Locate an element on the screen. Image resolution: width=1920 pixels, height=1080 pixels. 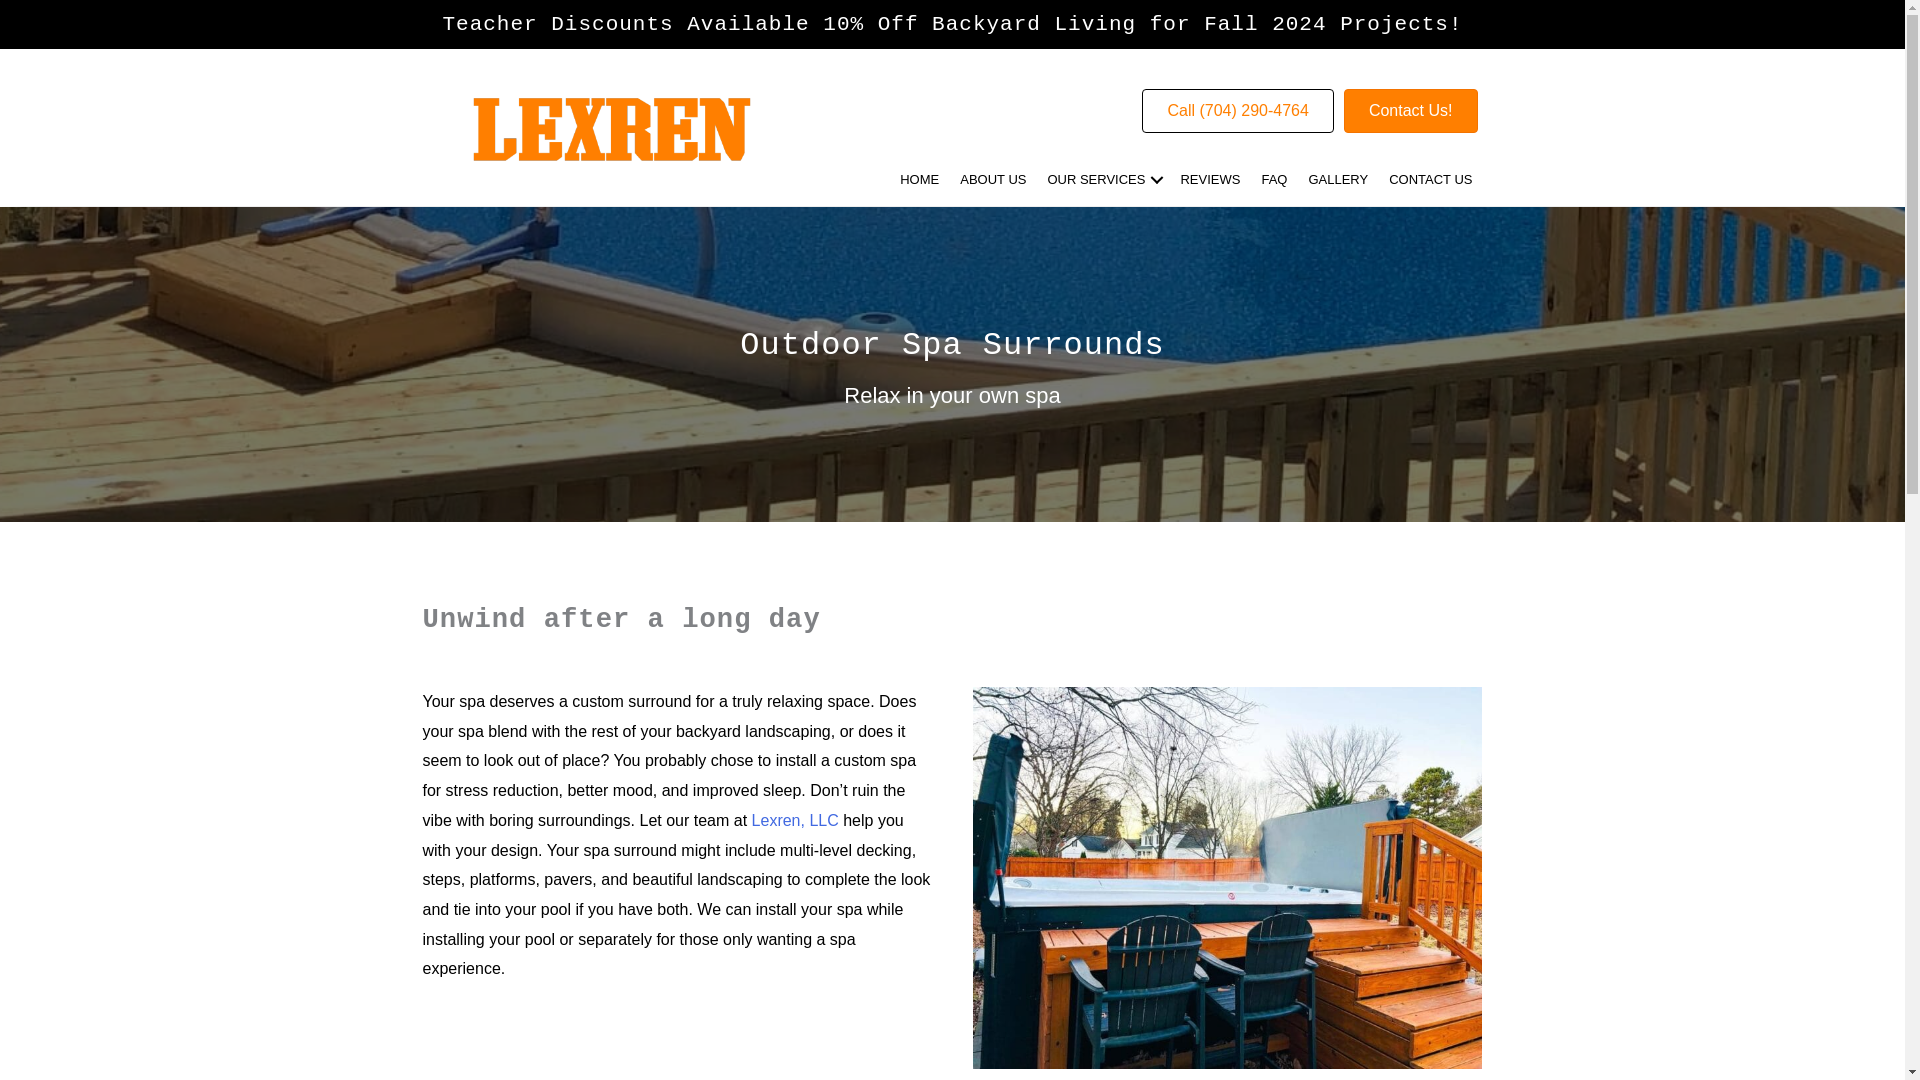
Lexren, LLC is located at coordinates (796, 820).